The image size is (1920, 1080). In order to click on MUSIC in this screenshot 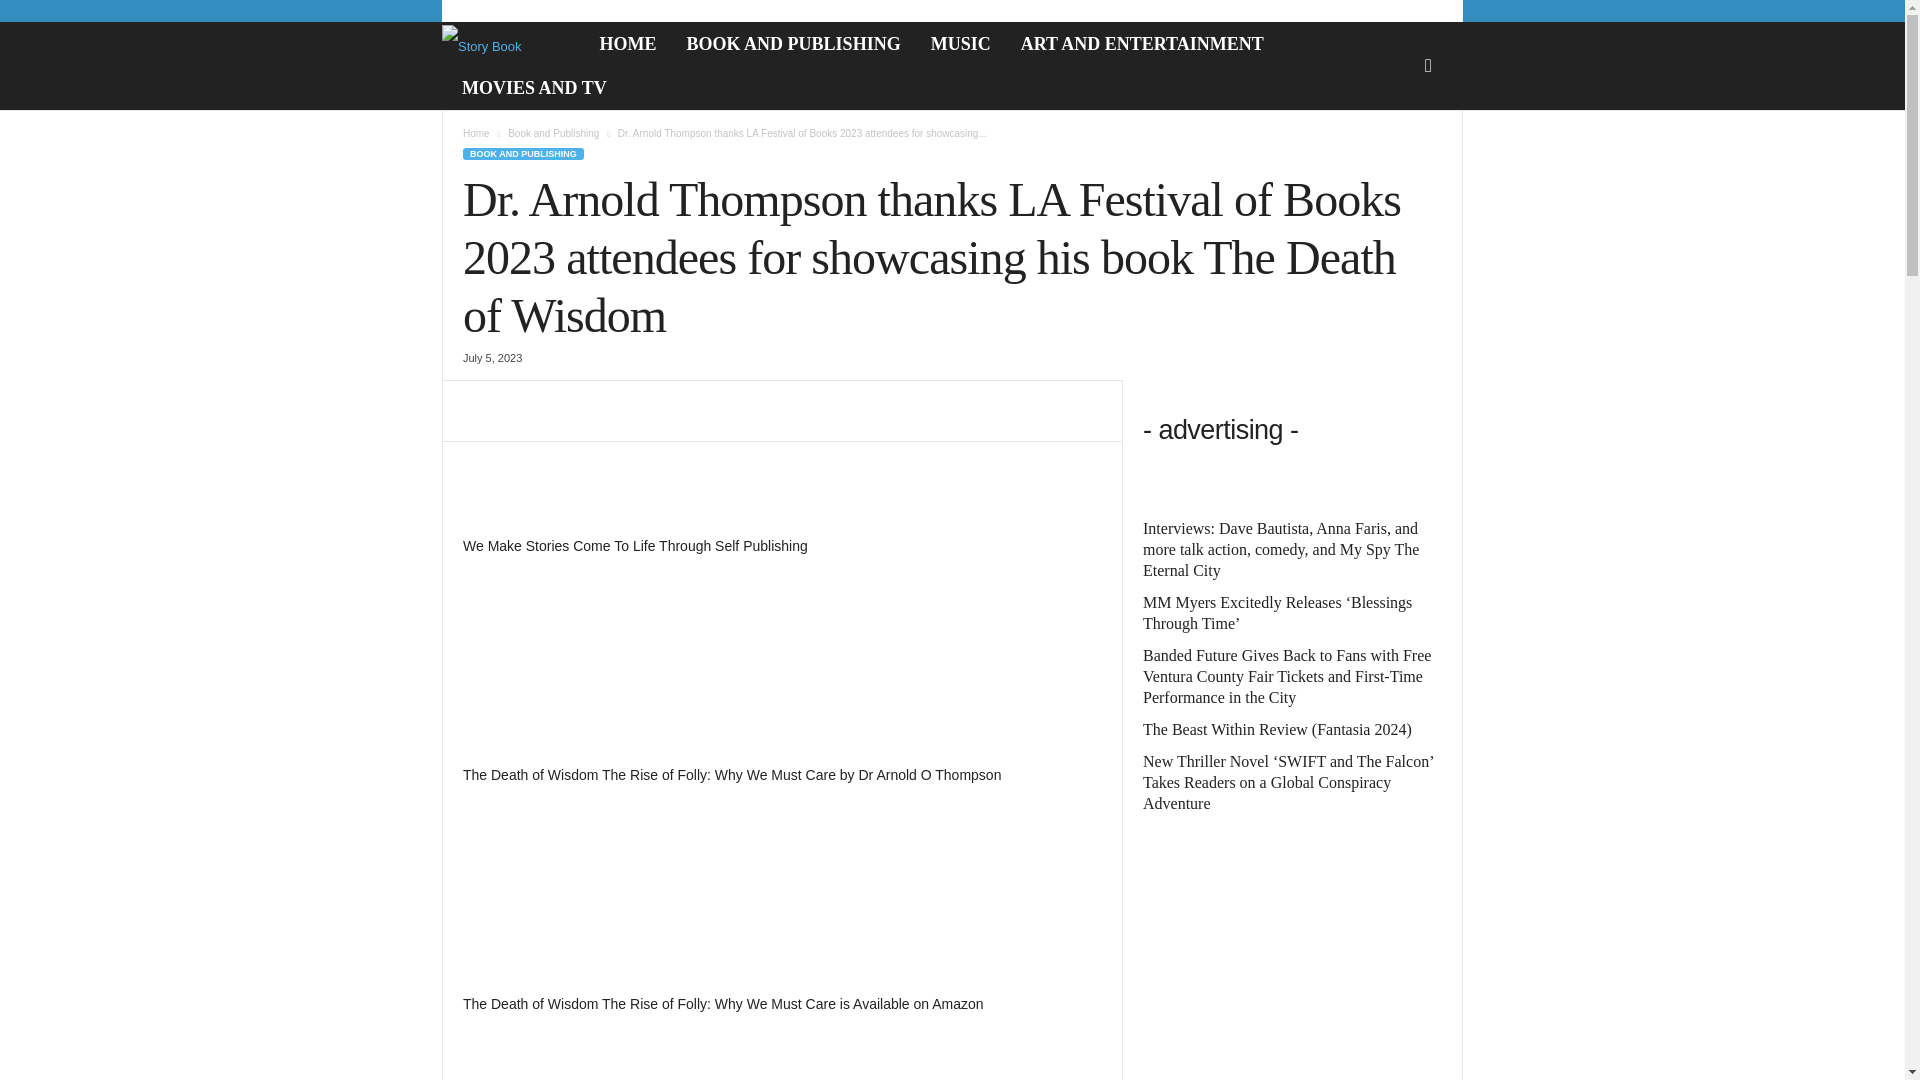, I will do `click(960, 43)`.